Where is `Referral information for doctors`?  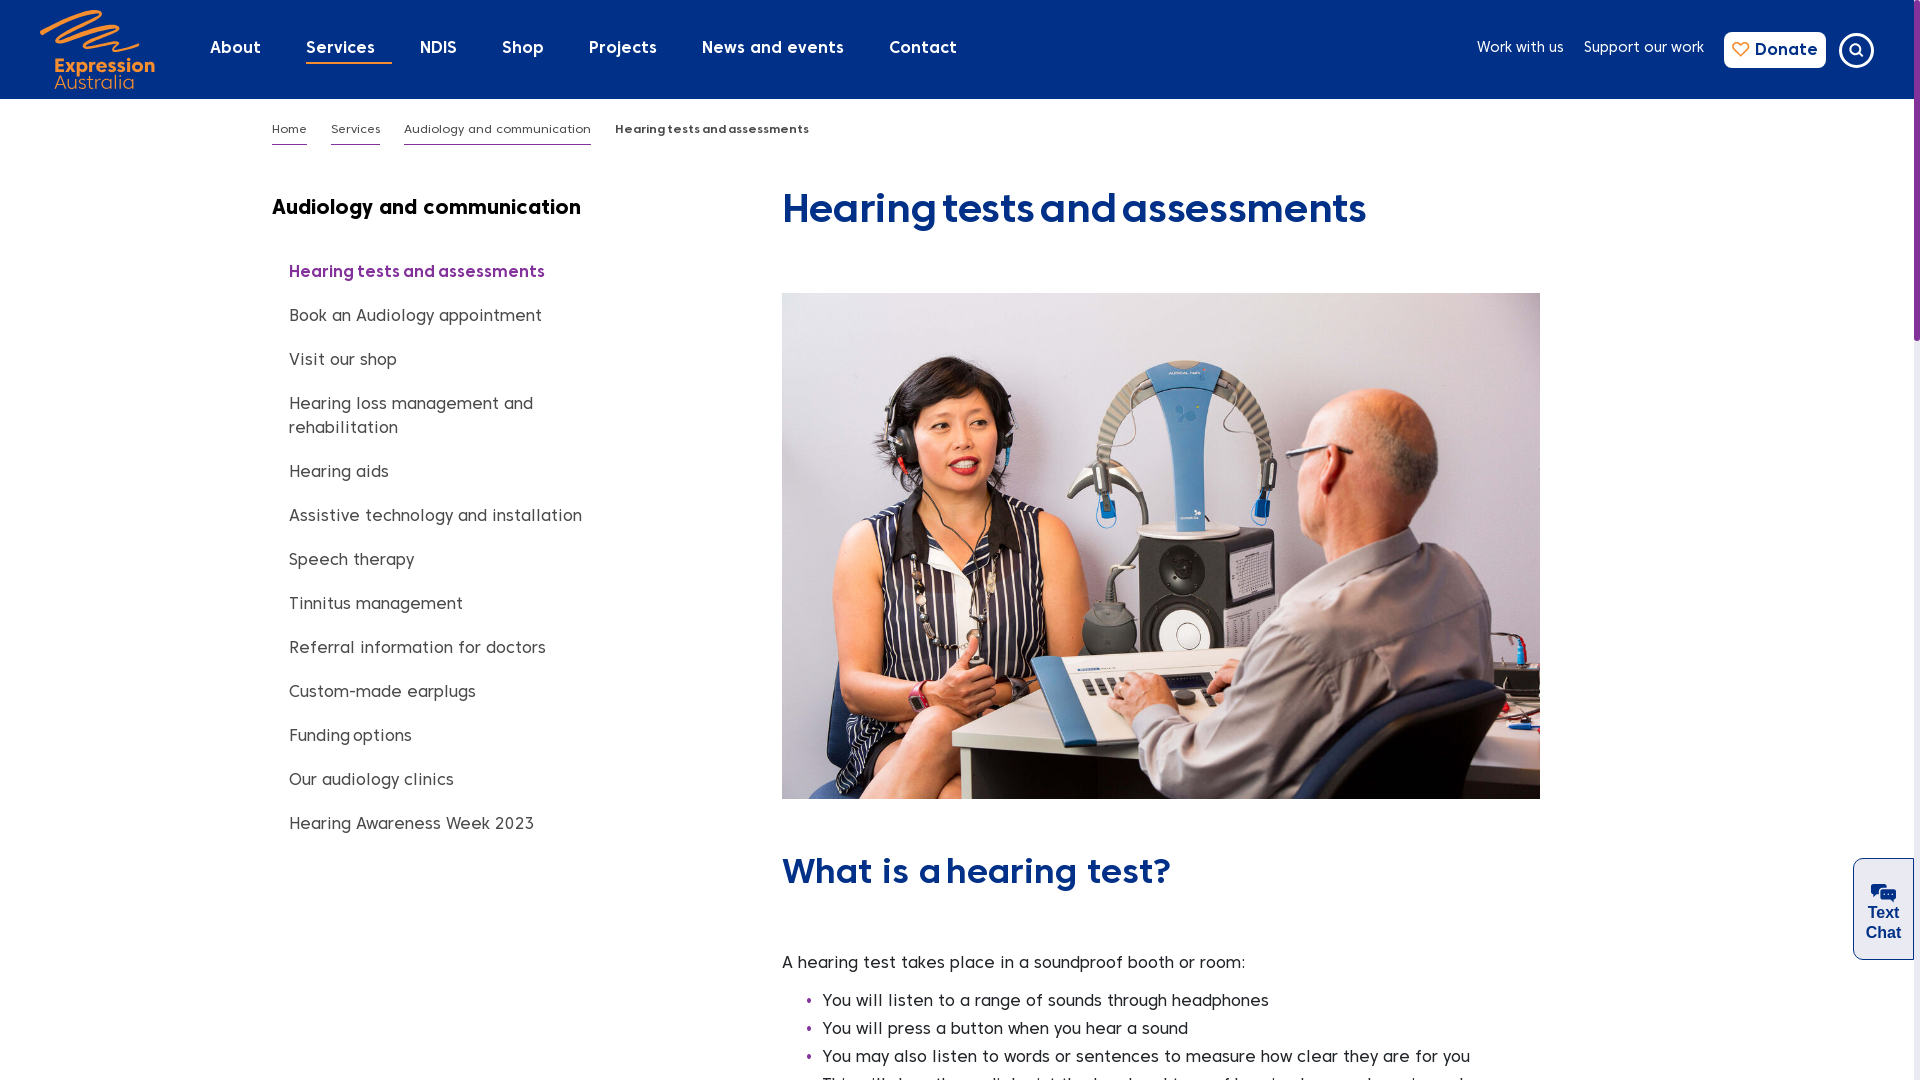
Referral information for doctors is located at coordinates (414, 649).